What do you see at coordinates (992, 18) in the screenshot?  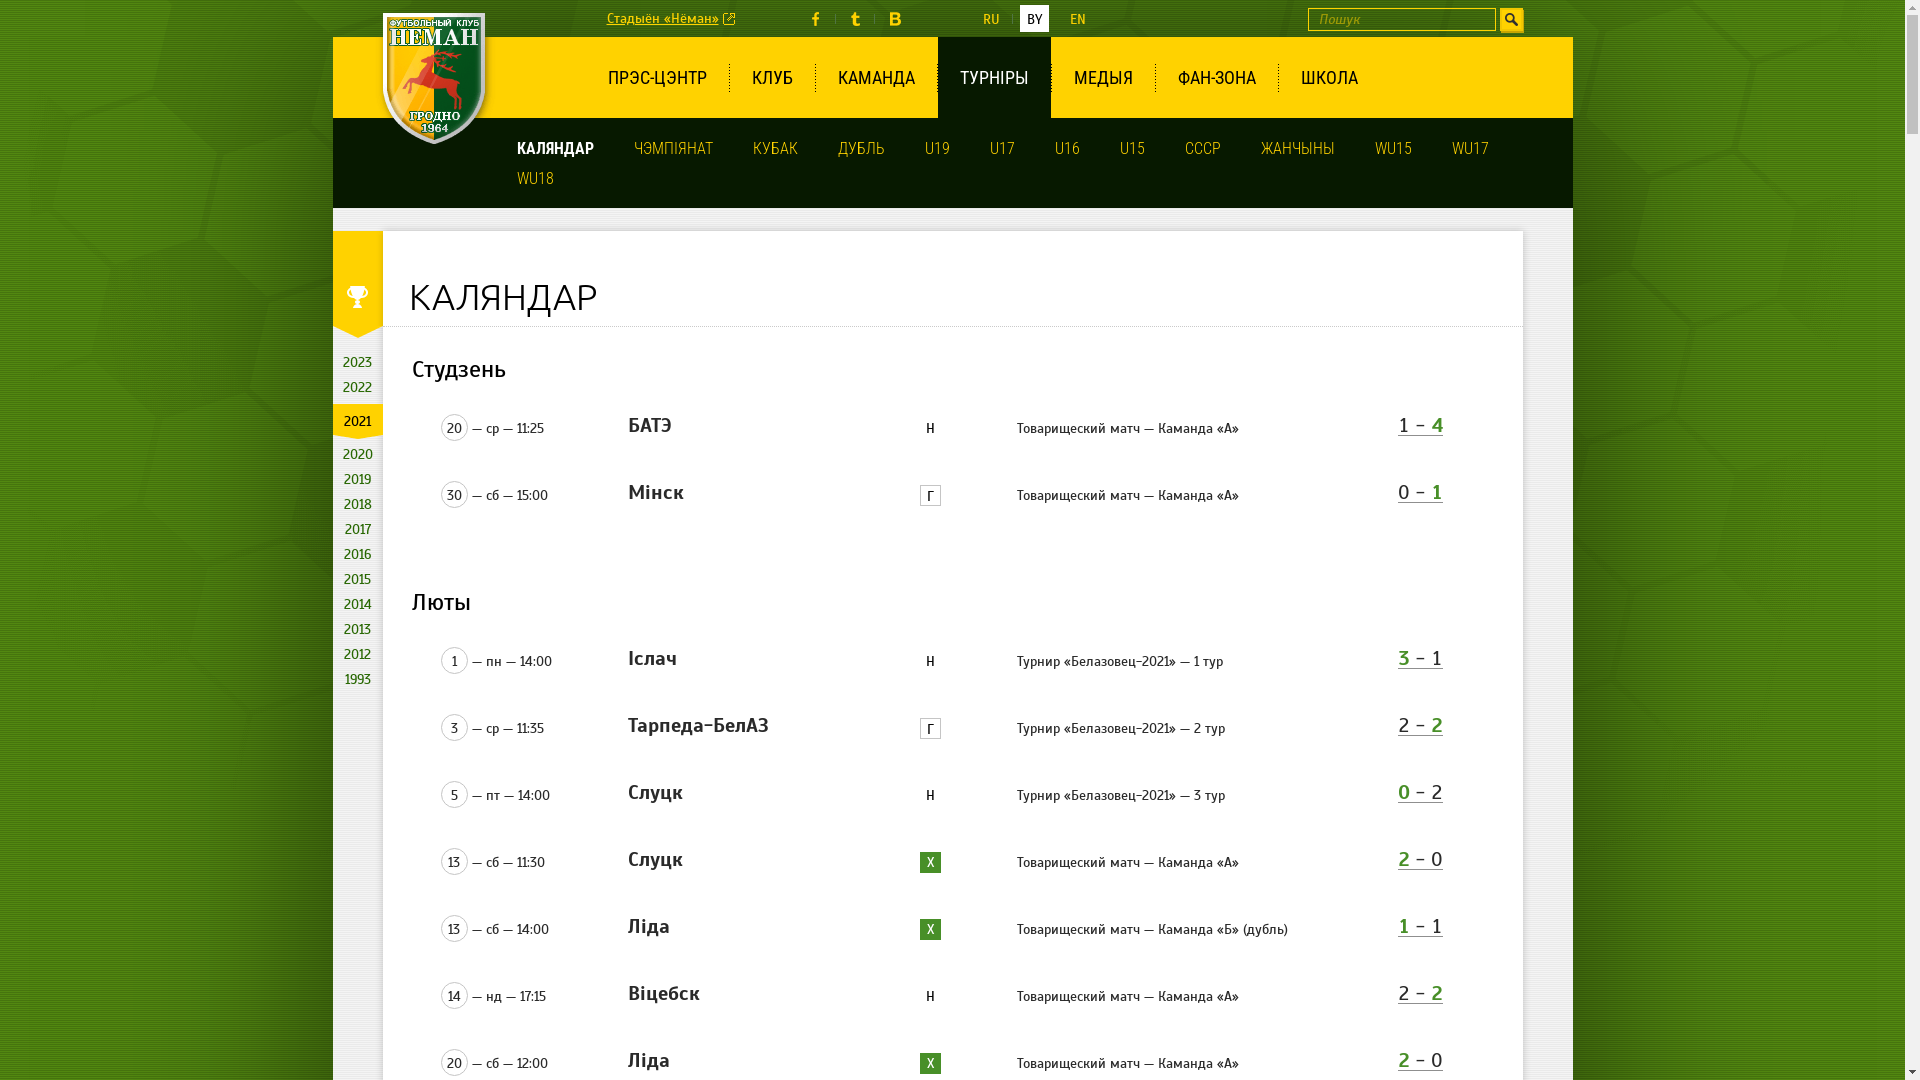 I see `RU` at bounding box center [992, 18].